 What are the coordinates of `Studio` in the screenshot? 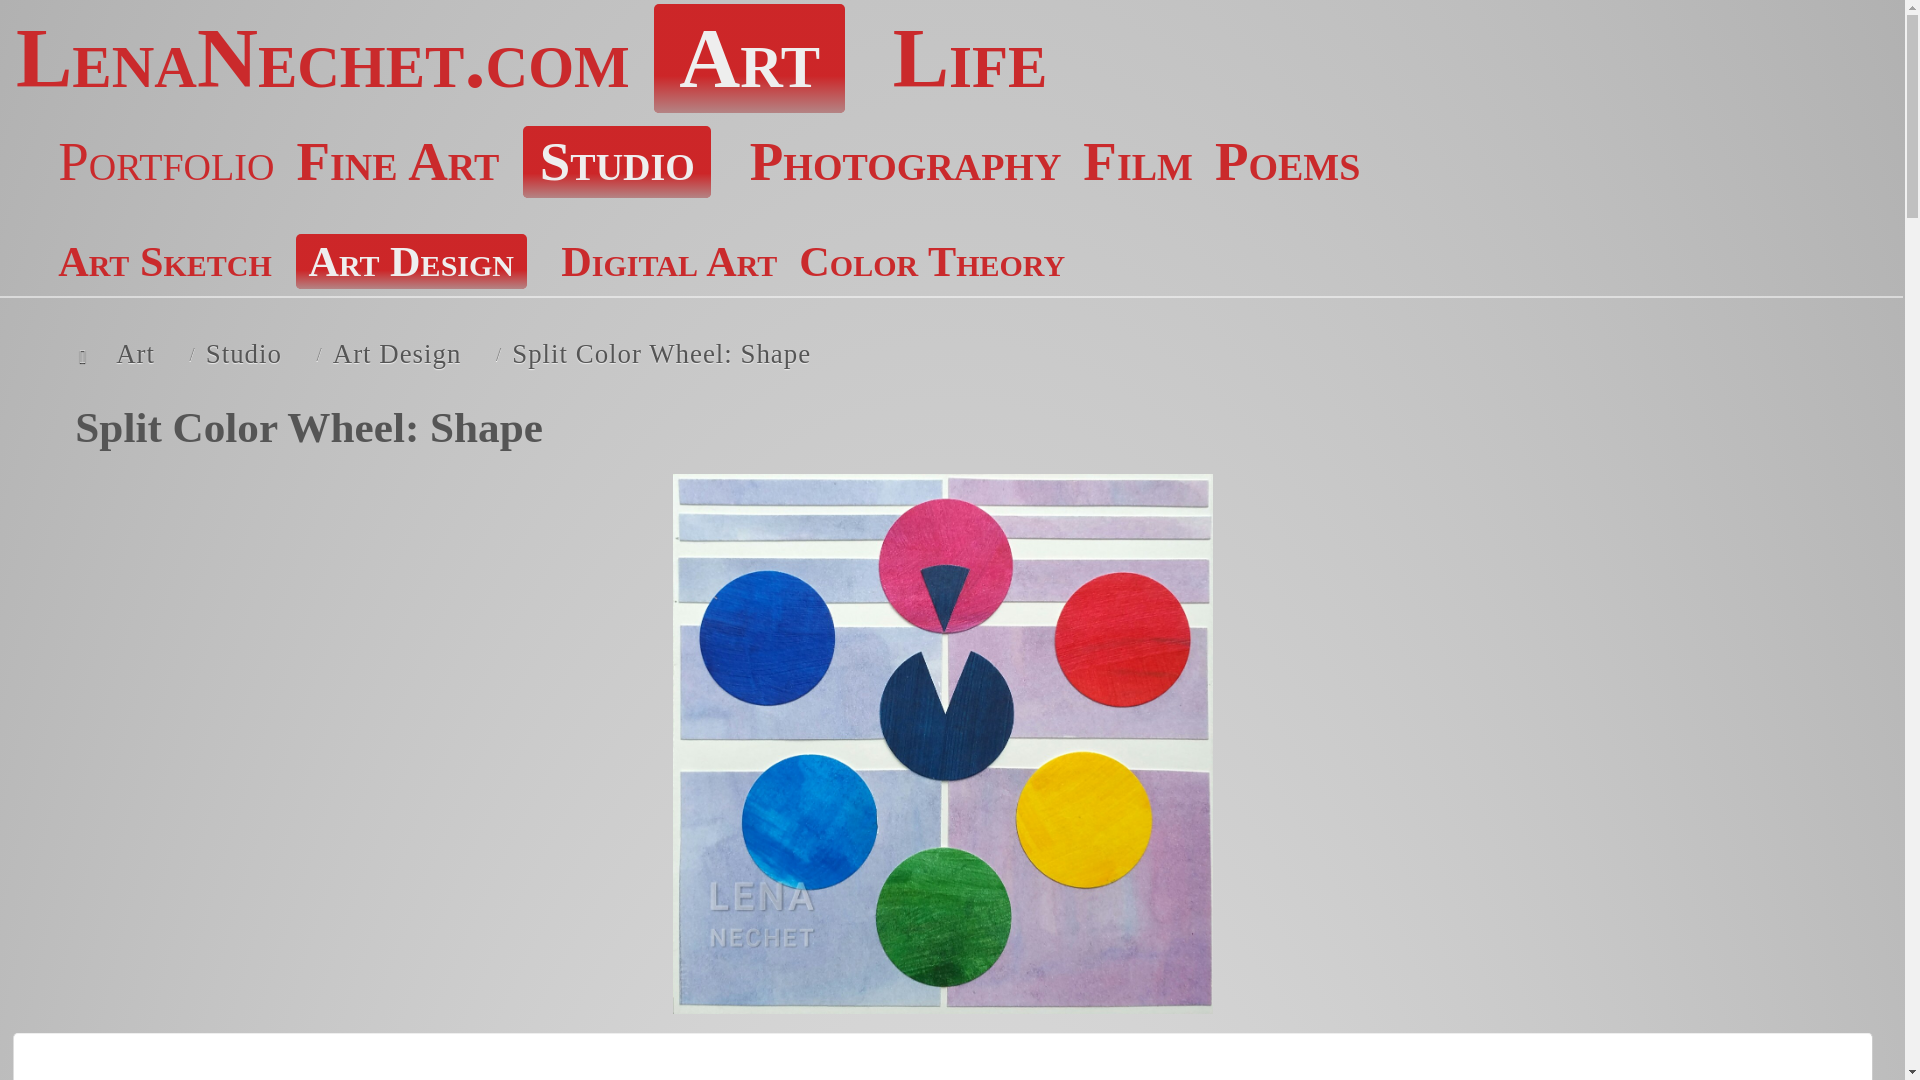 It's located at (616, 162).